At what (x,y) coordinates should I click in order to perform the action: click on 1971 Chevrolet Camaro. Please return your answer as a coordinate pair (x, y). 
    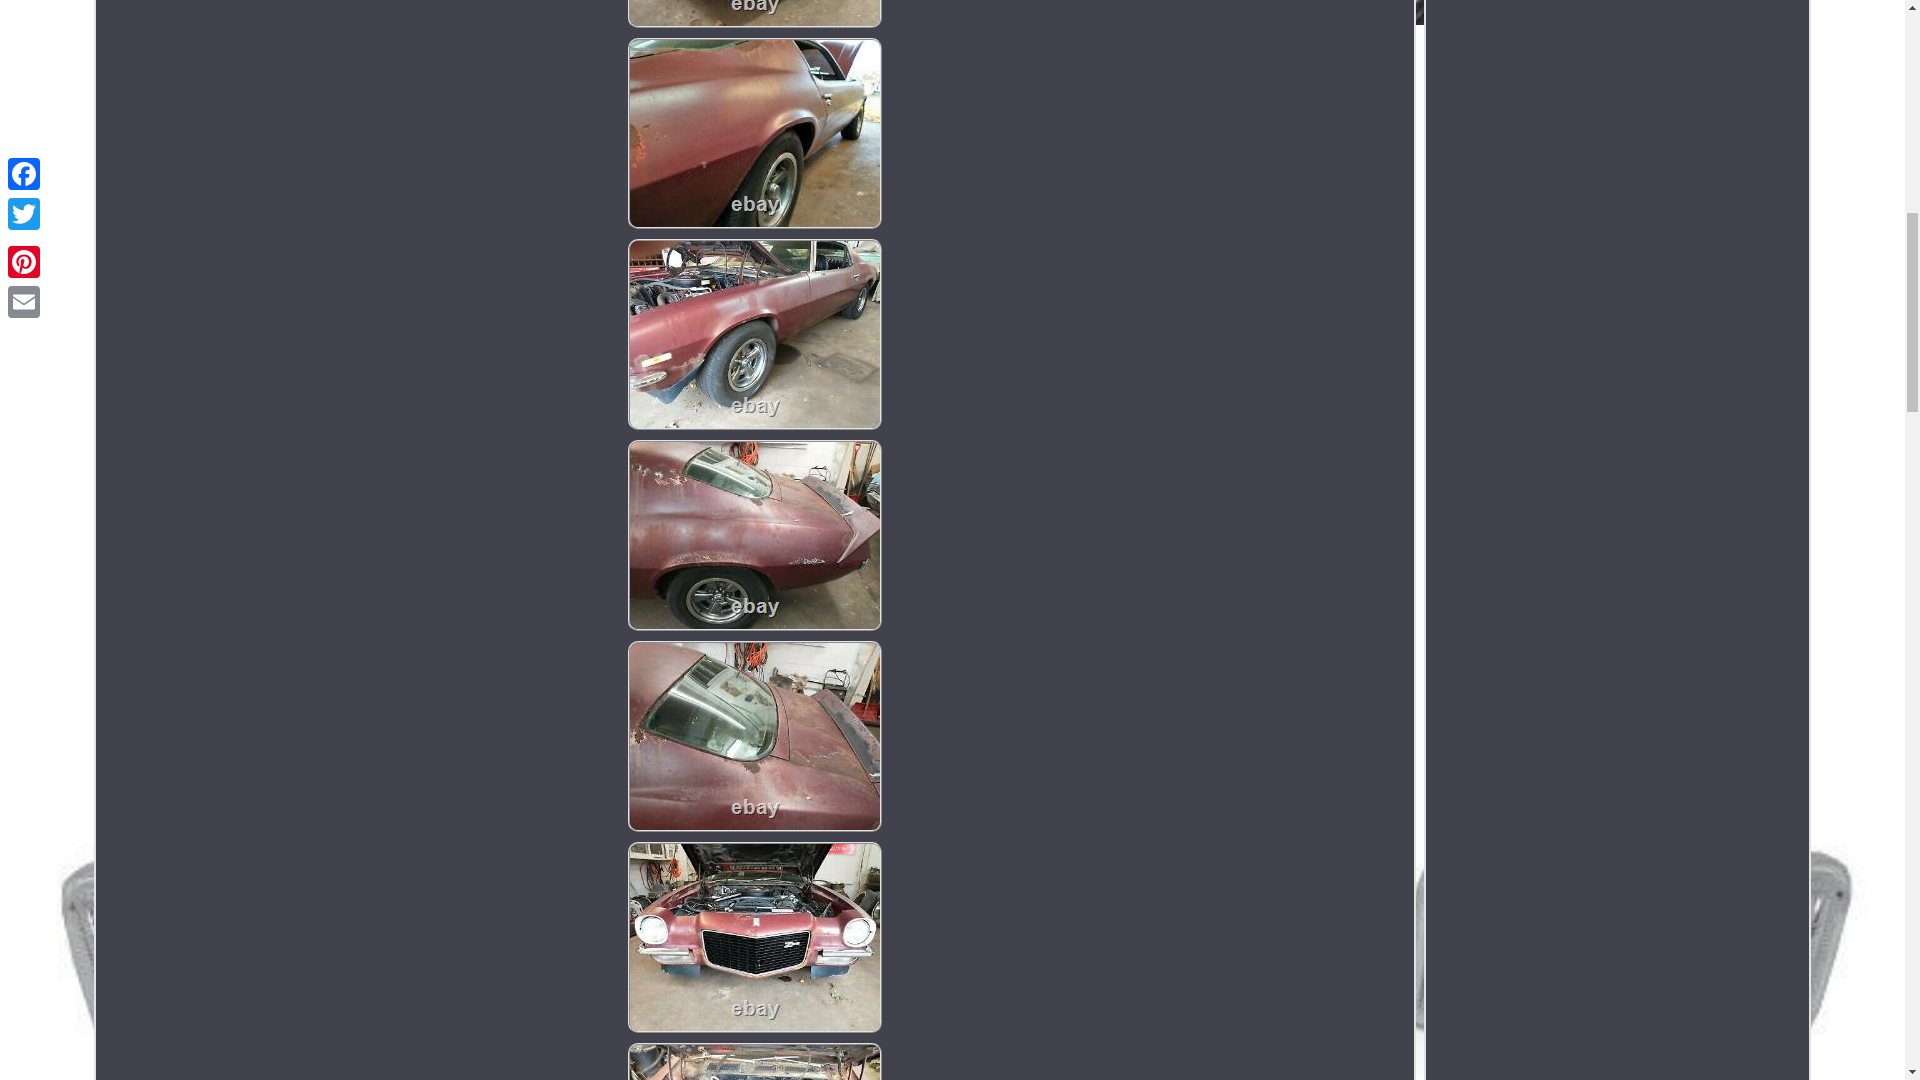
    Looking at the image, I should click on (754, 1062).